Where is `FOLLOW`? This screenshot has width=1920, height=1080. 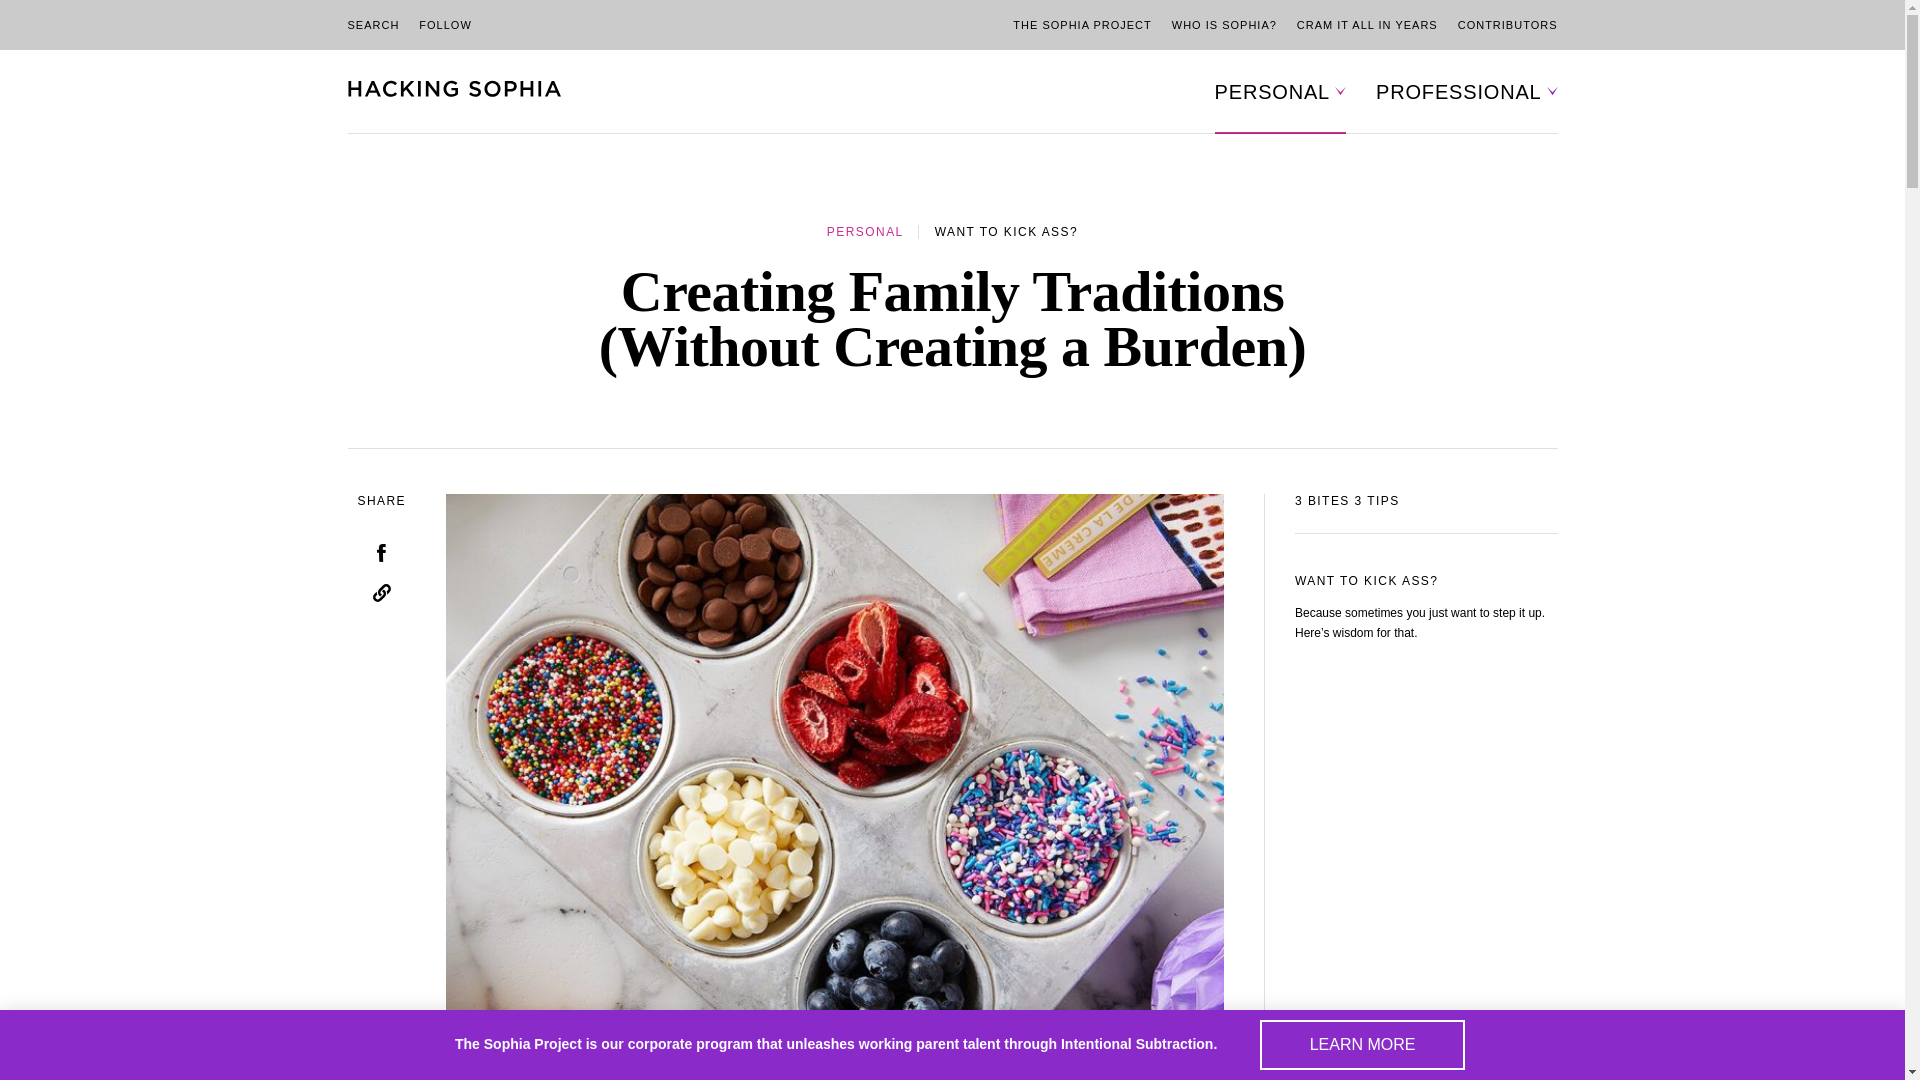
FOLLOW is located at coordinates (444, 24).